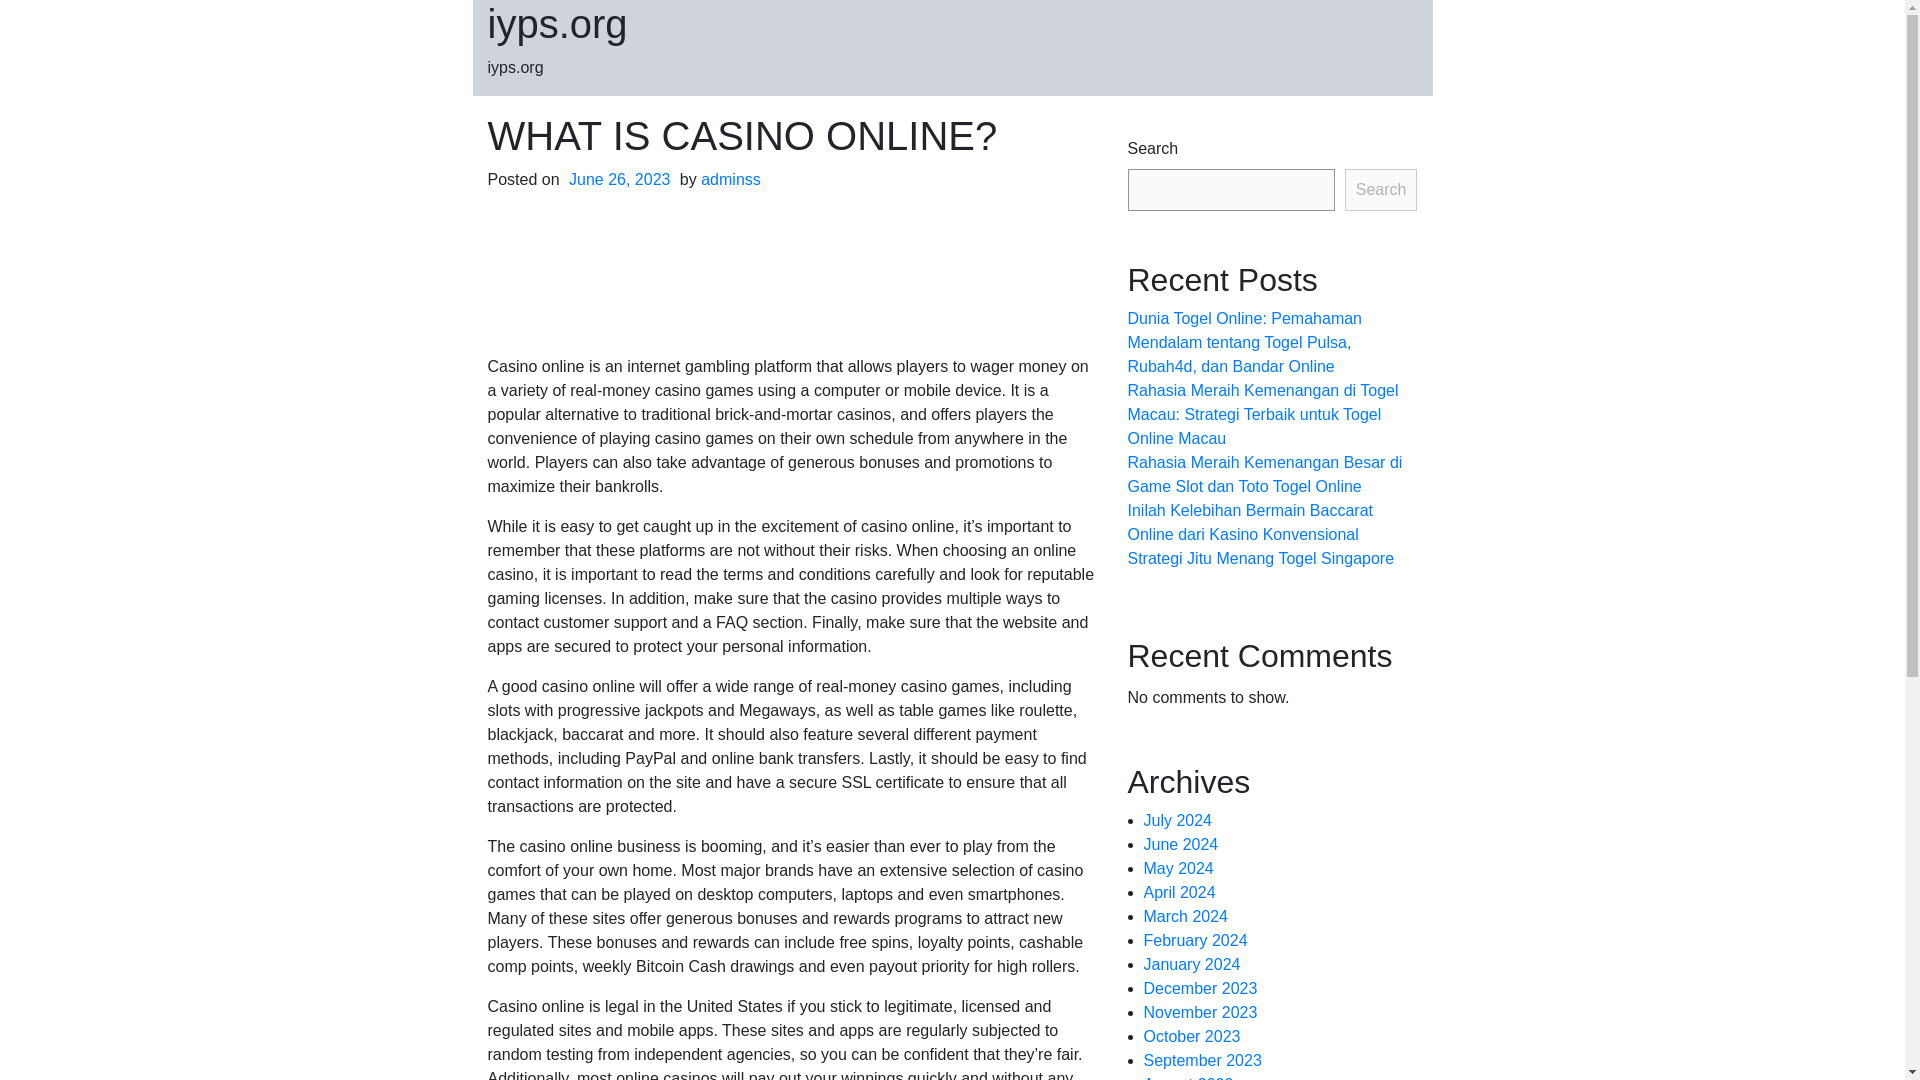 This screenshot has height=1080, width=1920. What do you see at coordinates (1180, 892) in the screenshot?
I see `April 2024` at bounding box center [1180, 892].